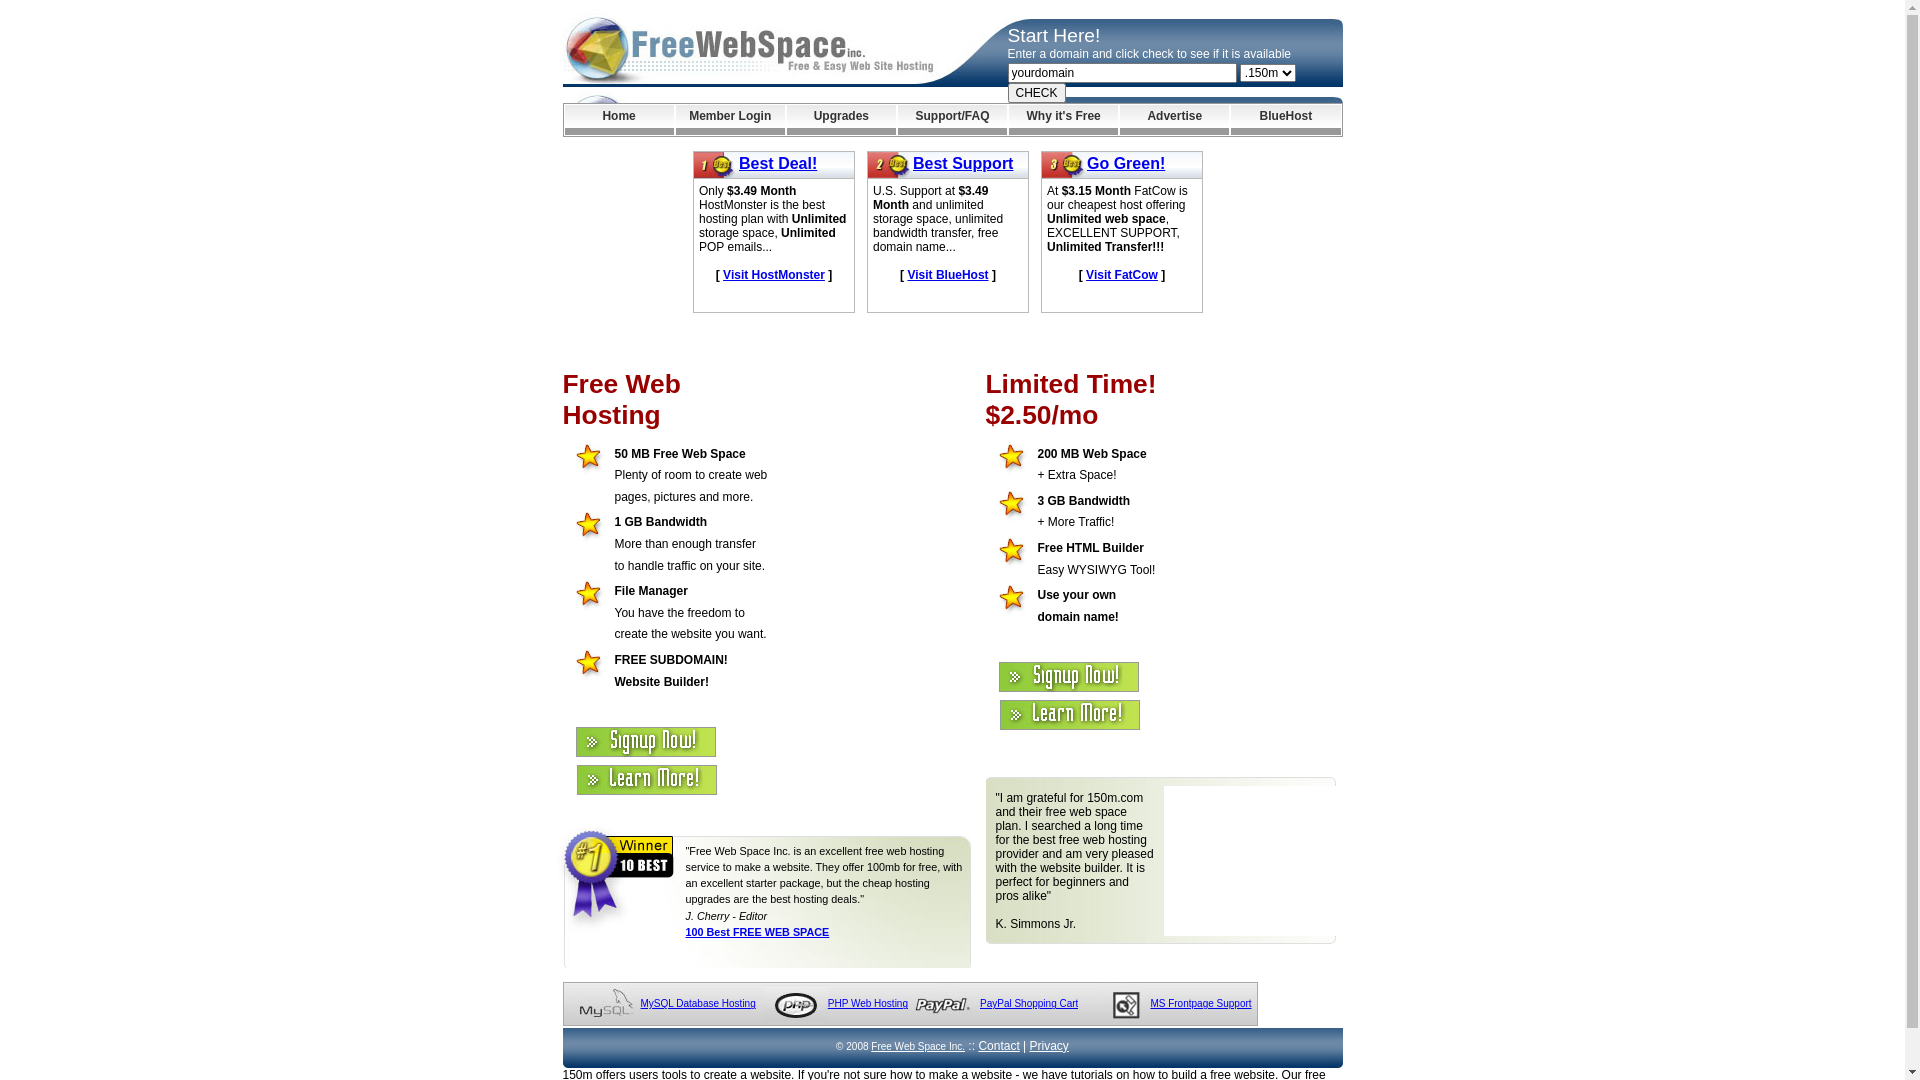  What do you see at coordinates (868, 1004) in the screenshot?
I see `PHP Web Hosting` at bounding box center [868, 1004].